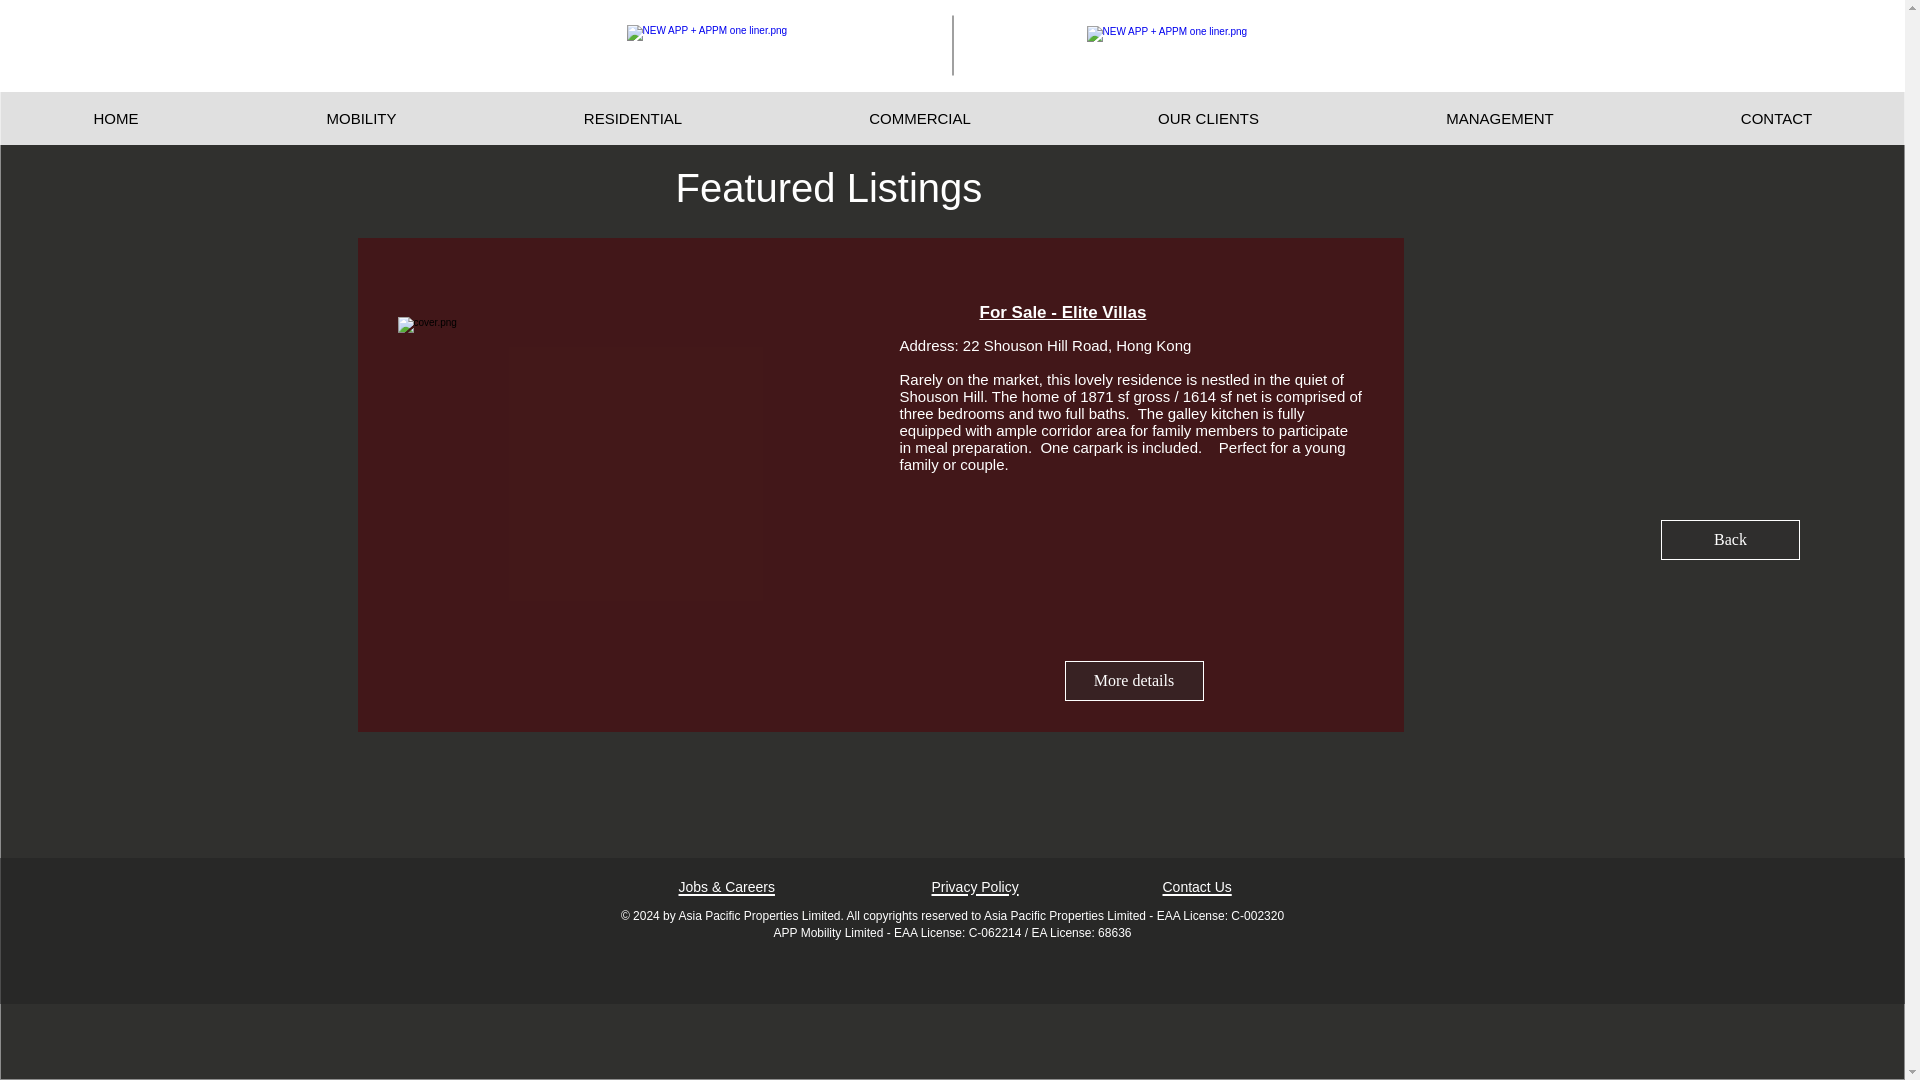 Image resolution: width=1920 pixels, height=1080 pixels. I want to click on More details, so click(1133, 680).